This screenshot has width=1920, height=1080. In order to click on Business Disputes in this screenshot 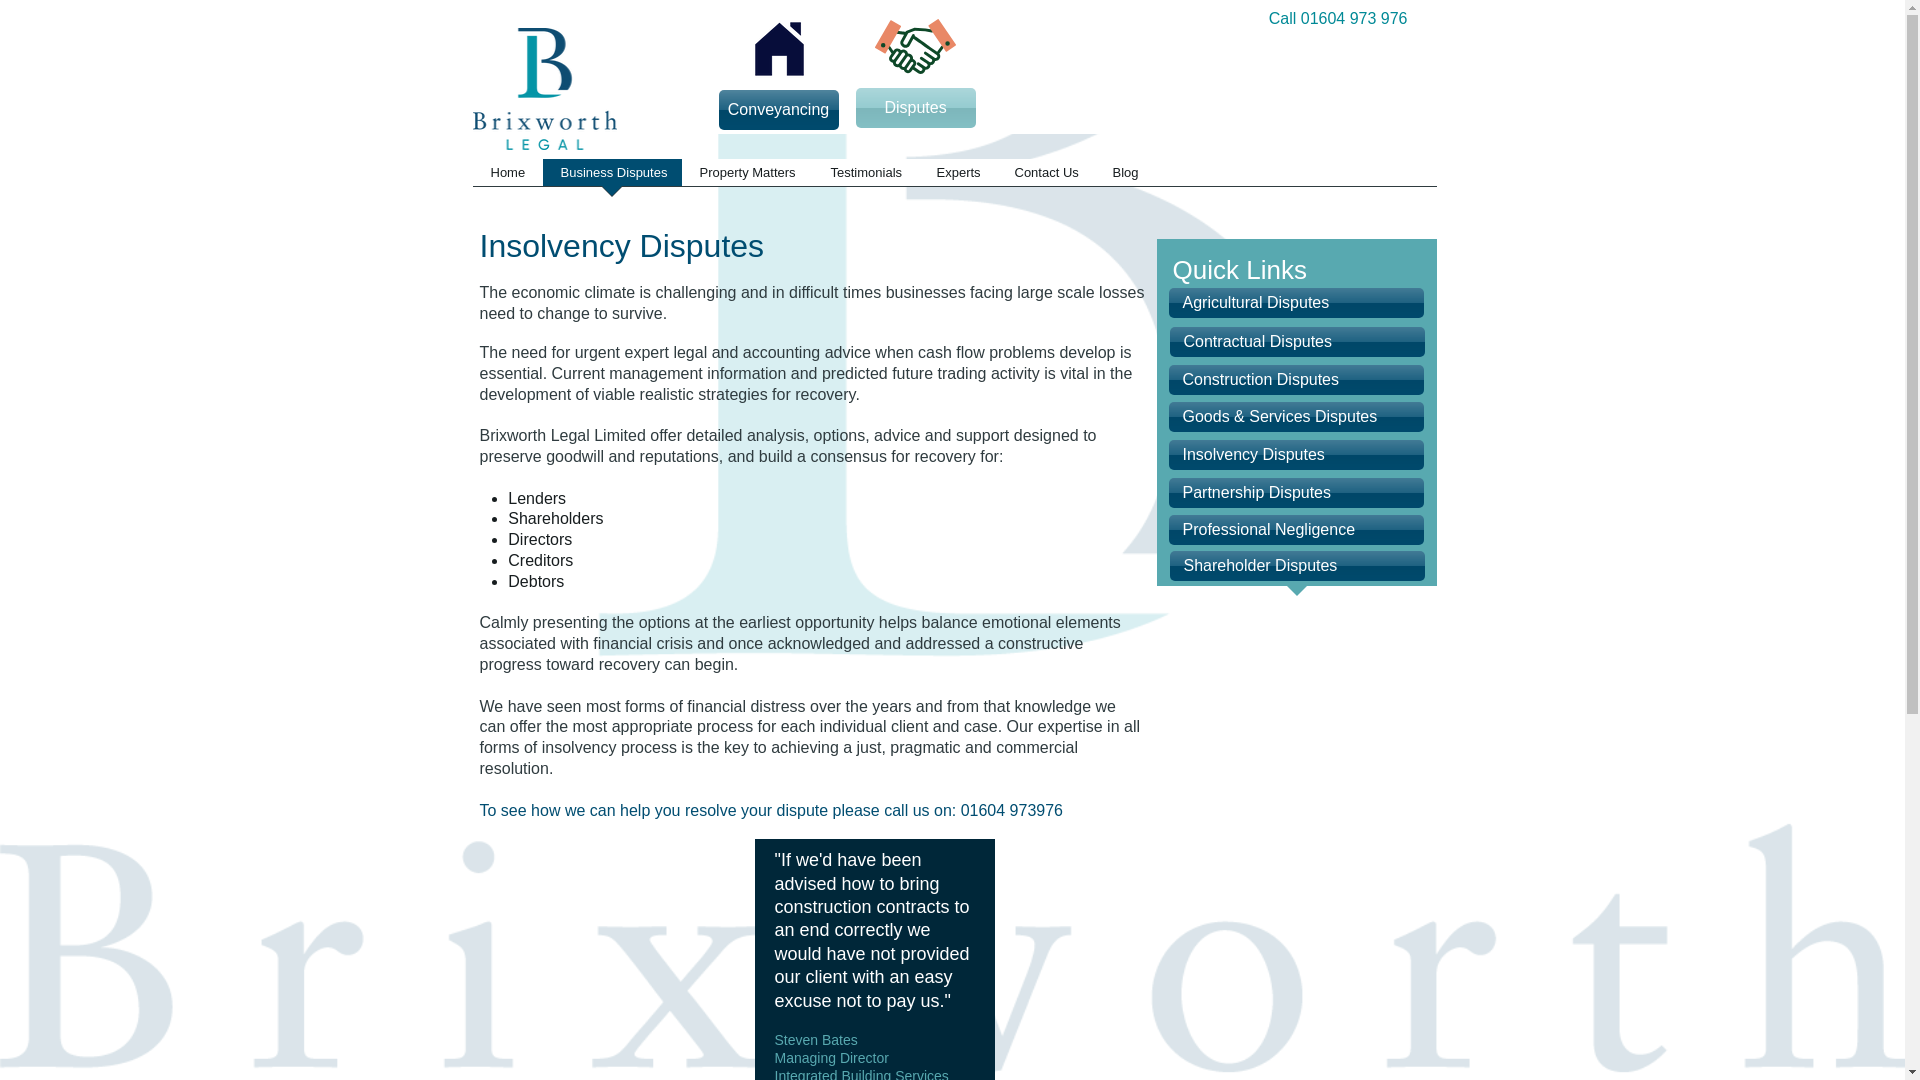, I will do `click(611, 178)`.